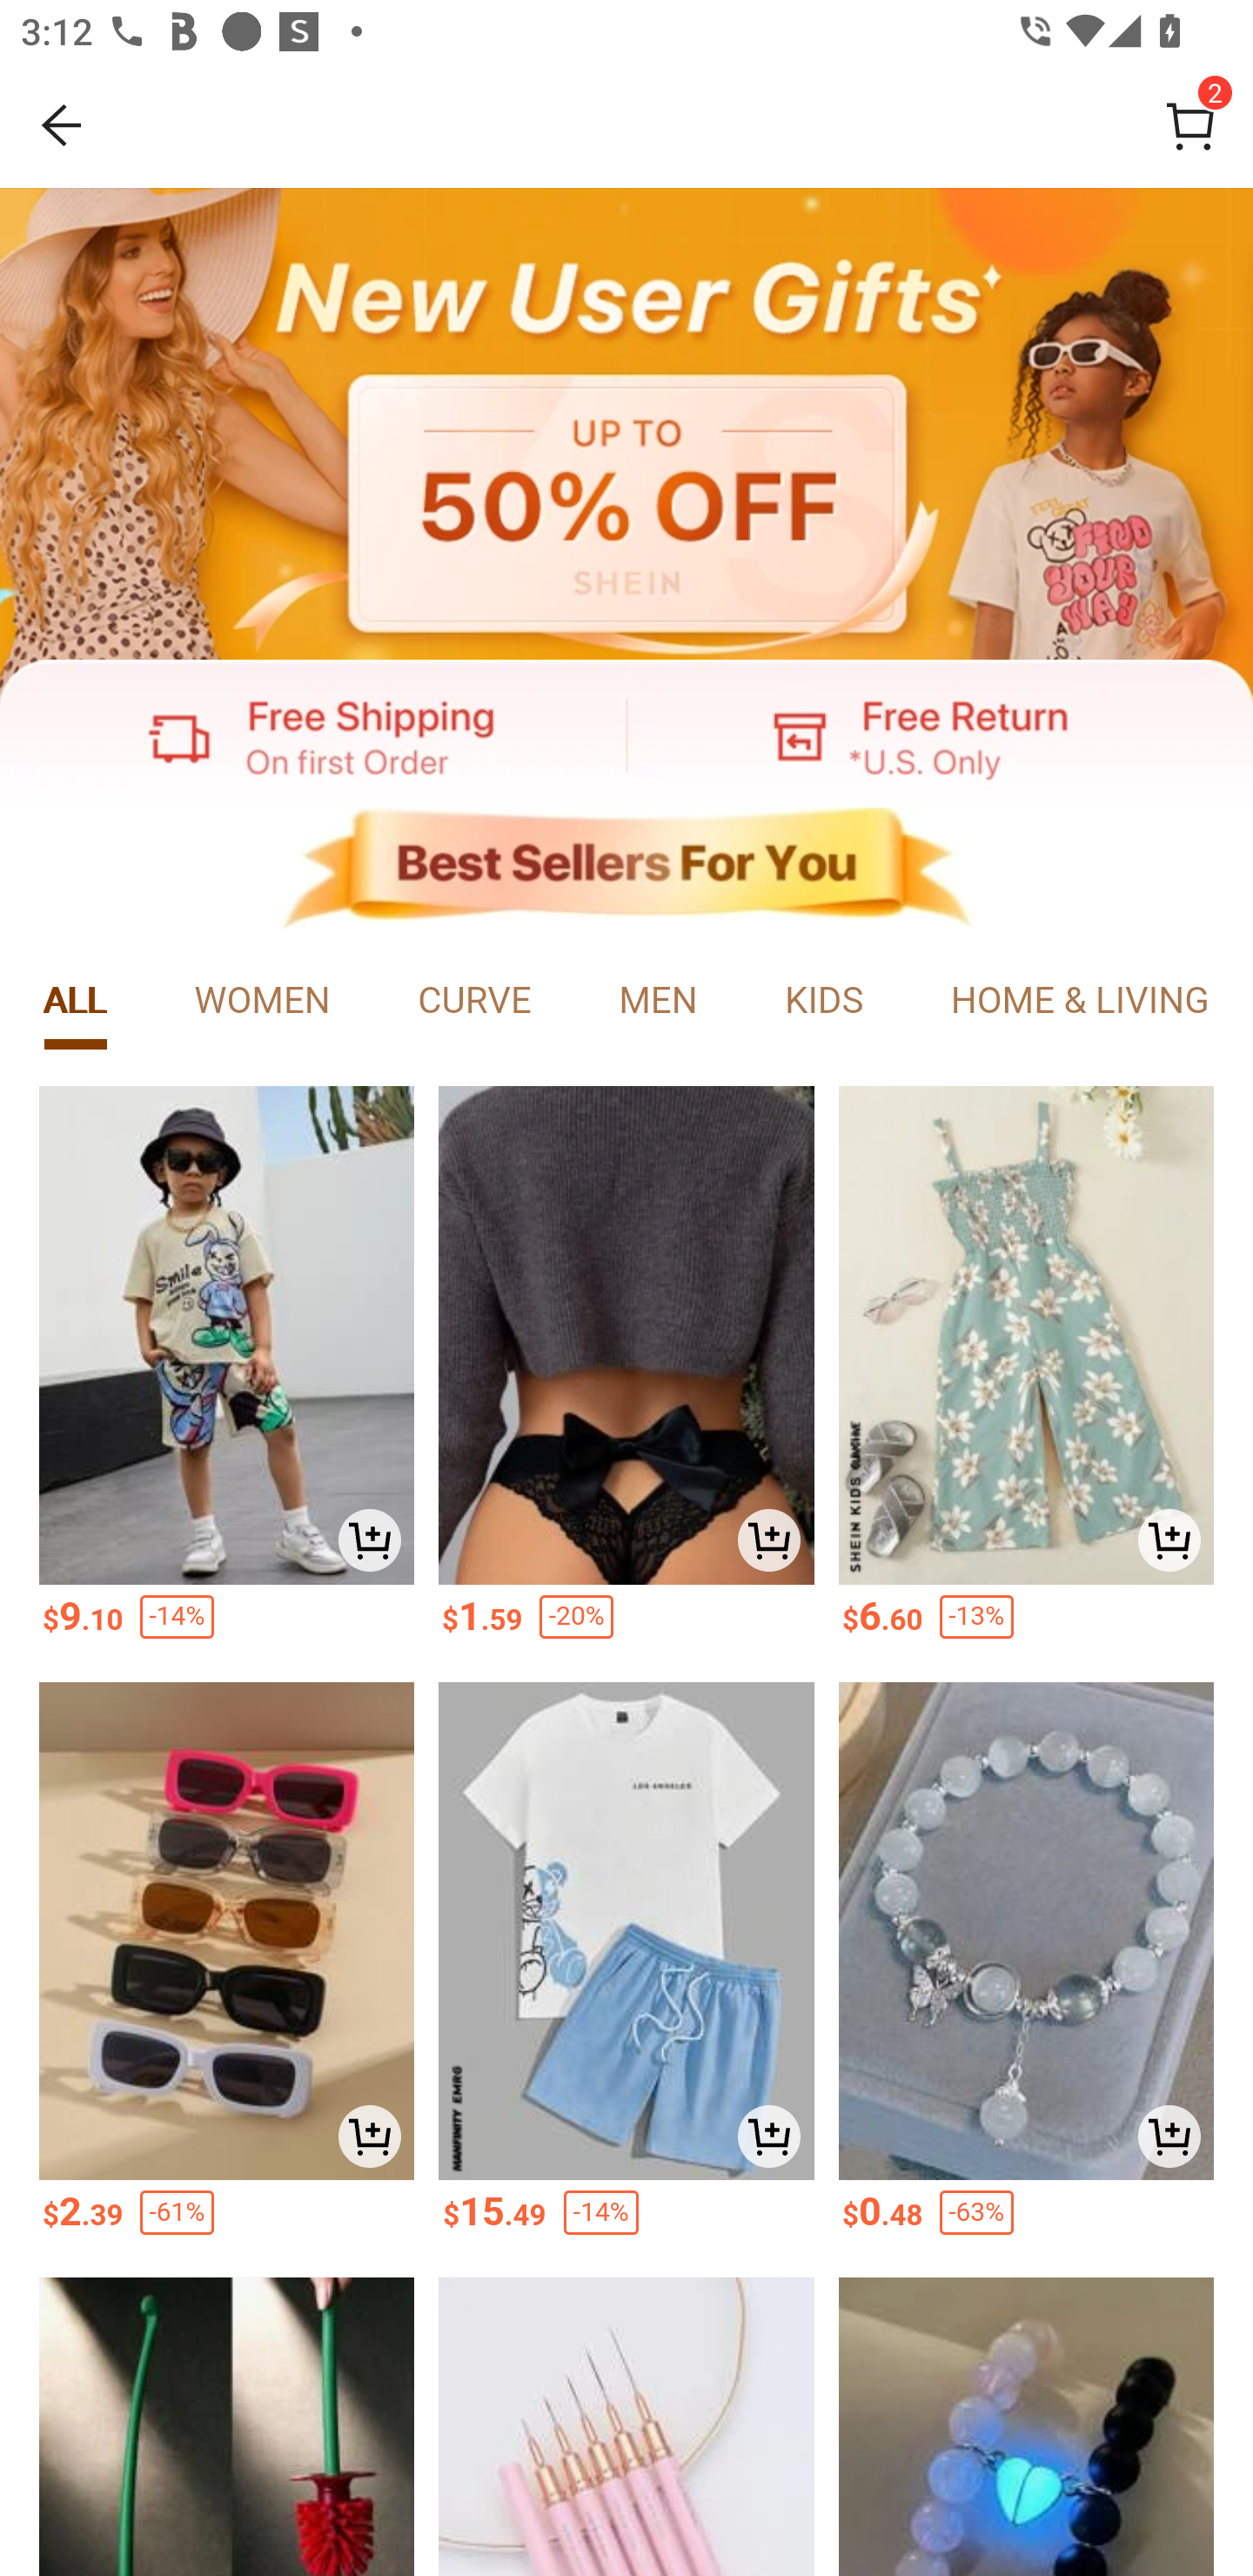 This screenshot has height=2576, width=1253. I want to click on BACK, so click(63, 125).